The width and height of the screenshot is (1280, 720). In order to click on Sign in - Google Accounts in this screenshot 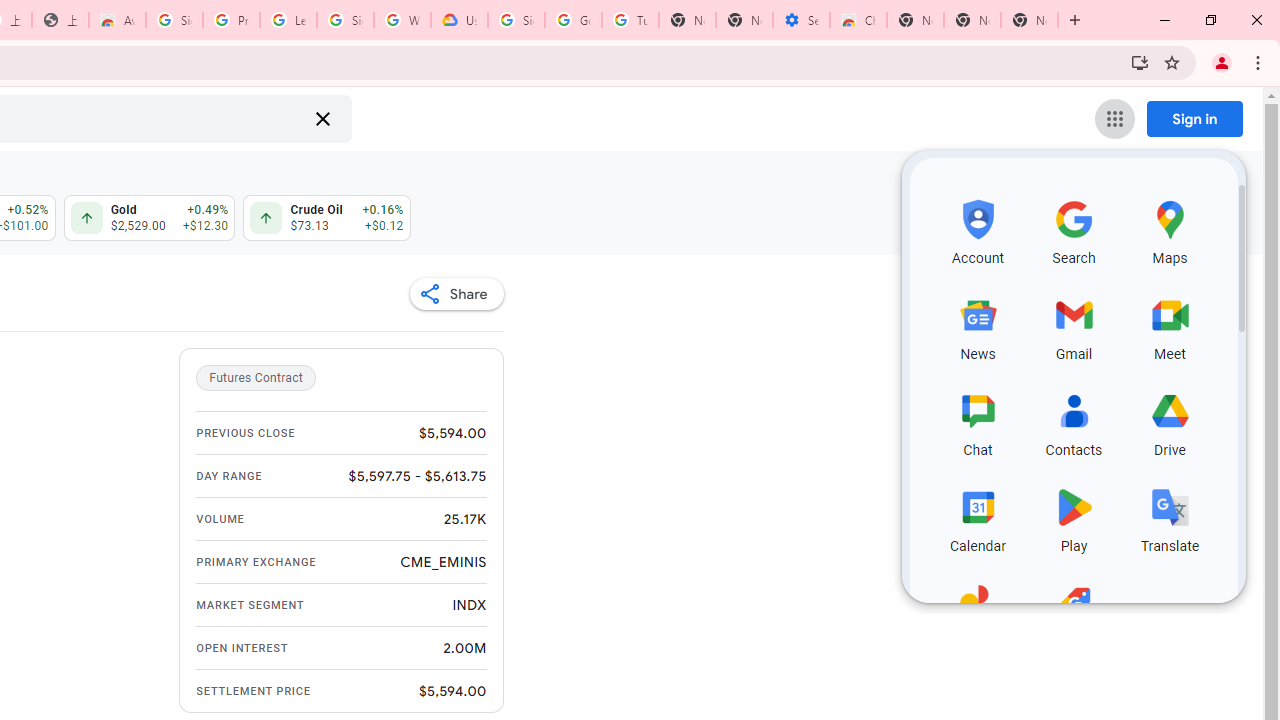, I will do `click(345, 20)`.